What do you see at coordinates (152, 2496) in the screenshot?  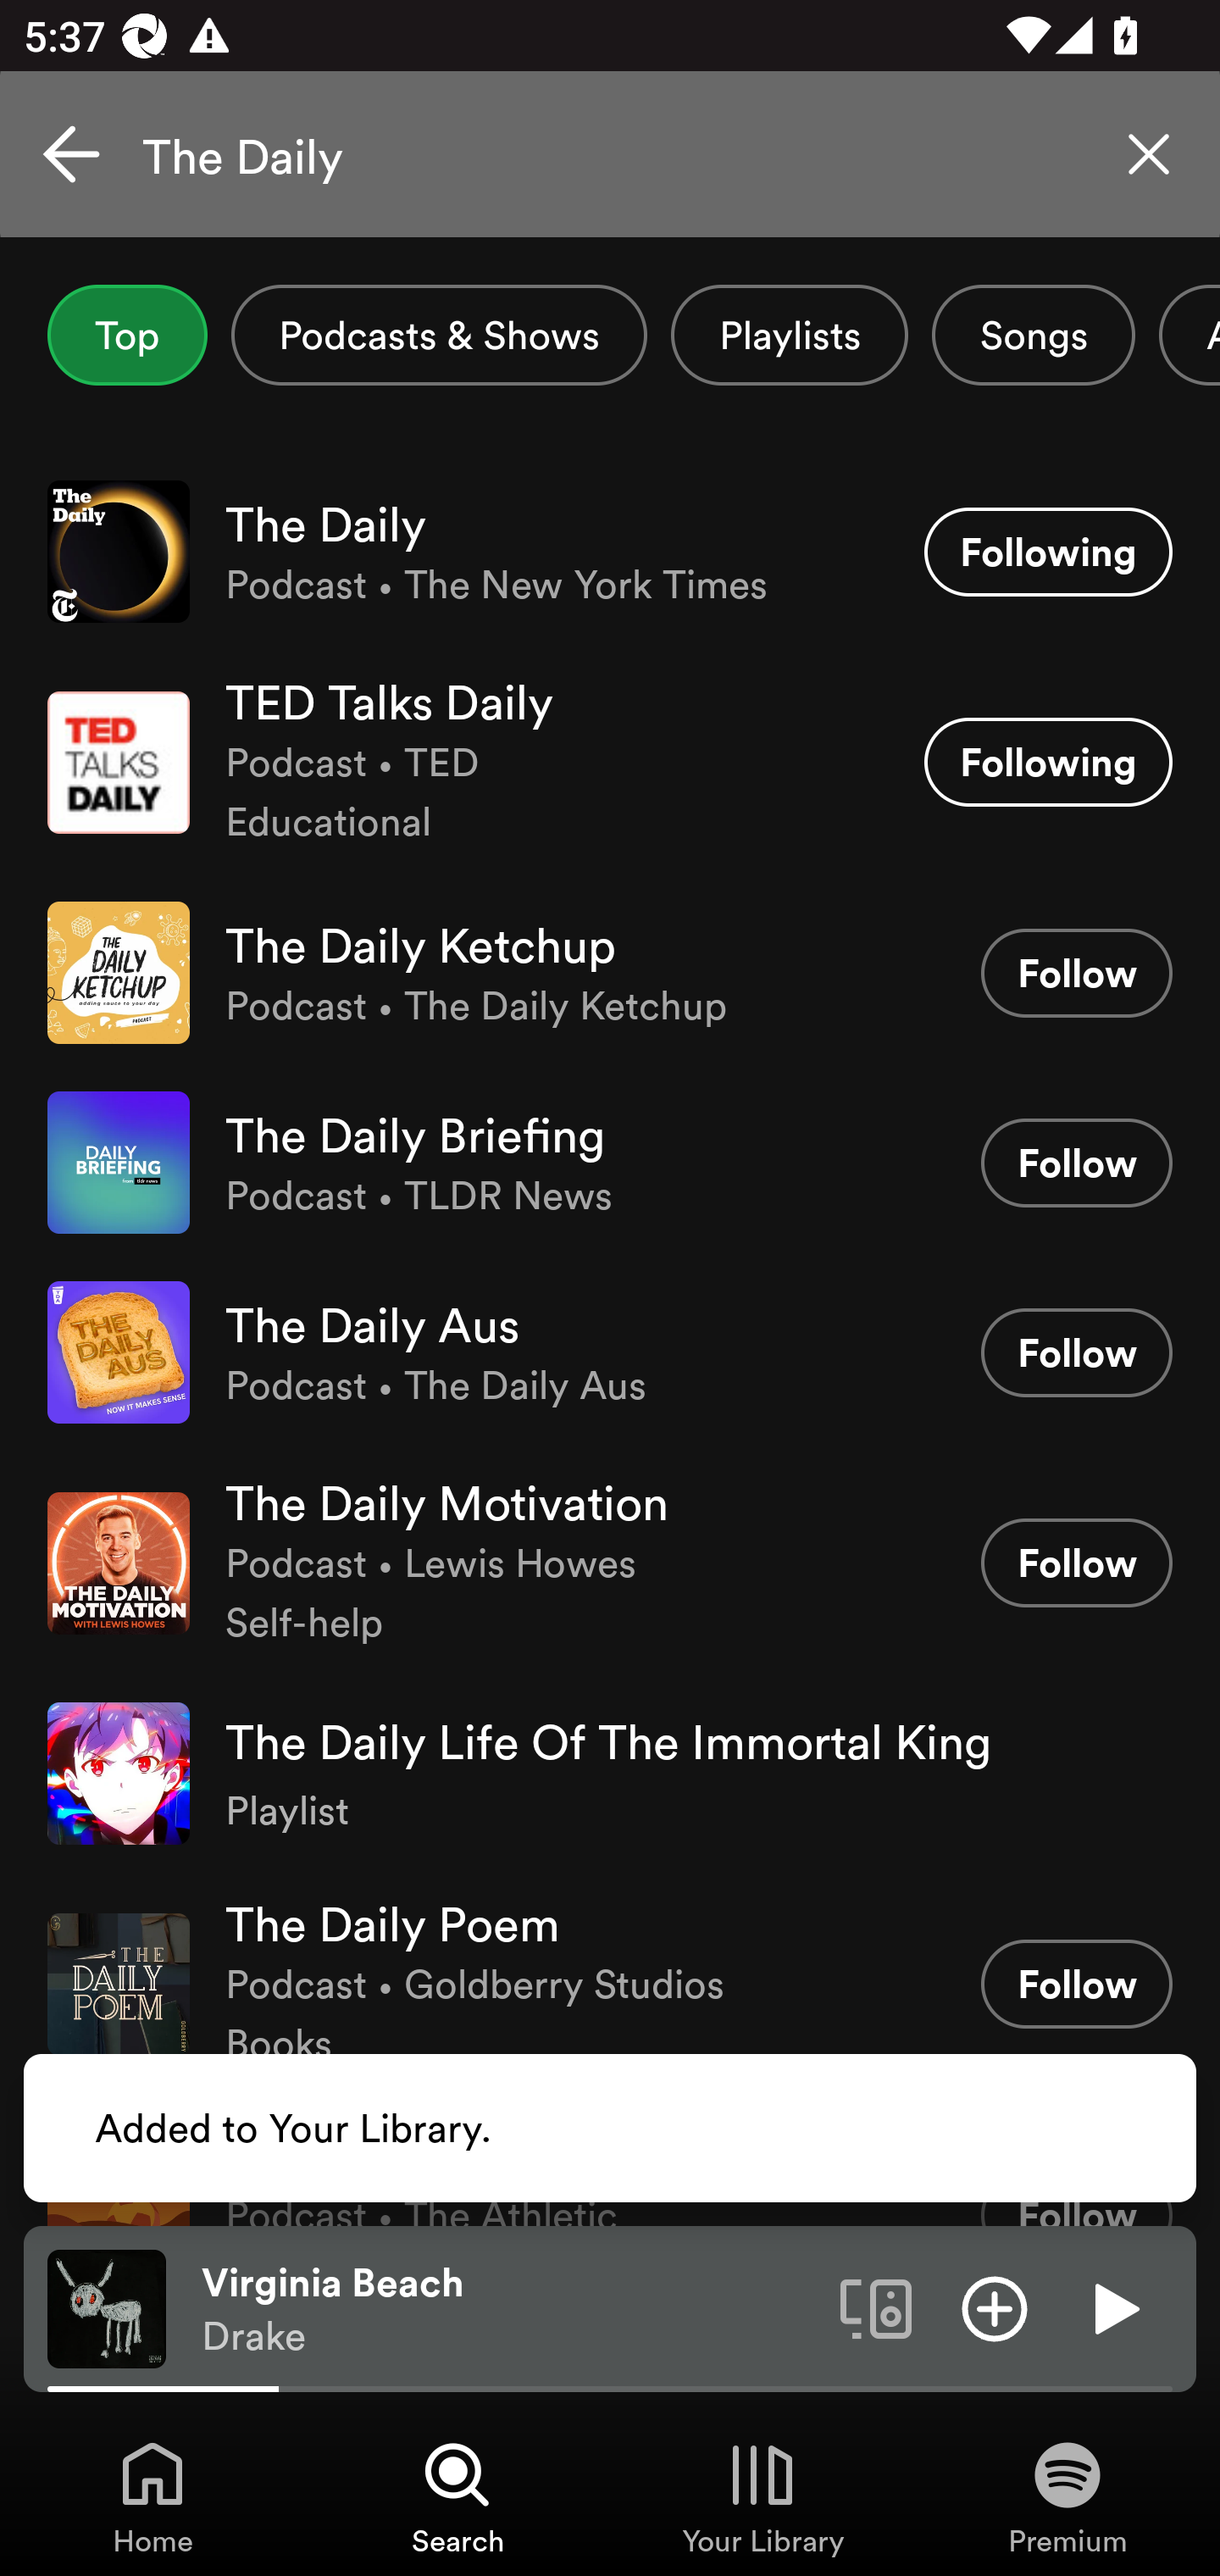 I see `Home, Tab 1 of 4 Home Home` at bounding box center [152, 2496].